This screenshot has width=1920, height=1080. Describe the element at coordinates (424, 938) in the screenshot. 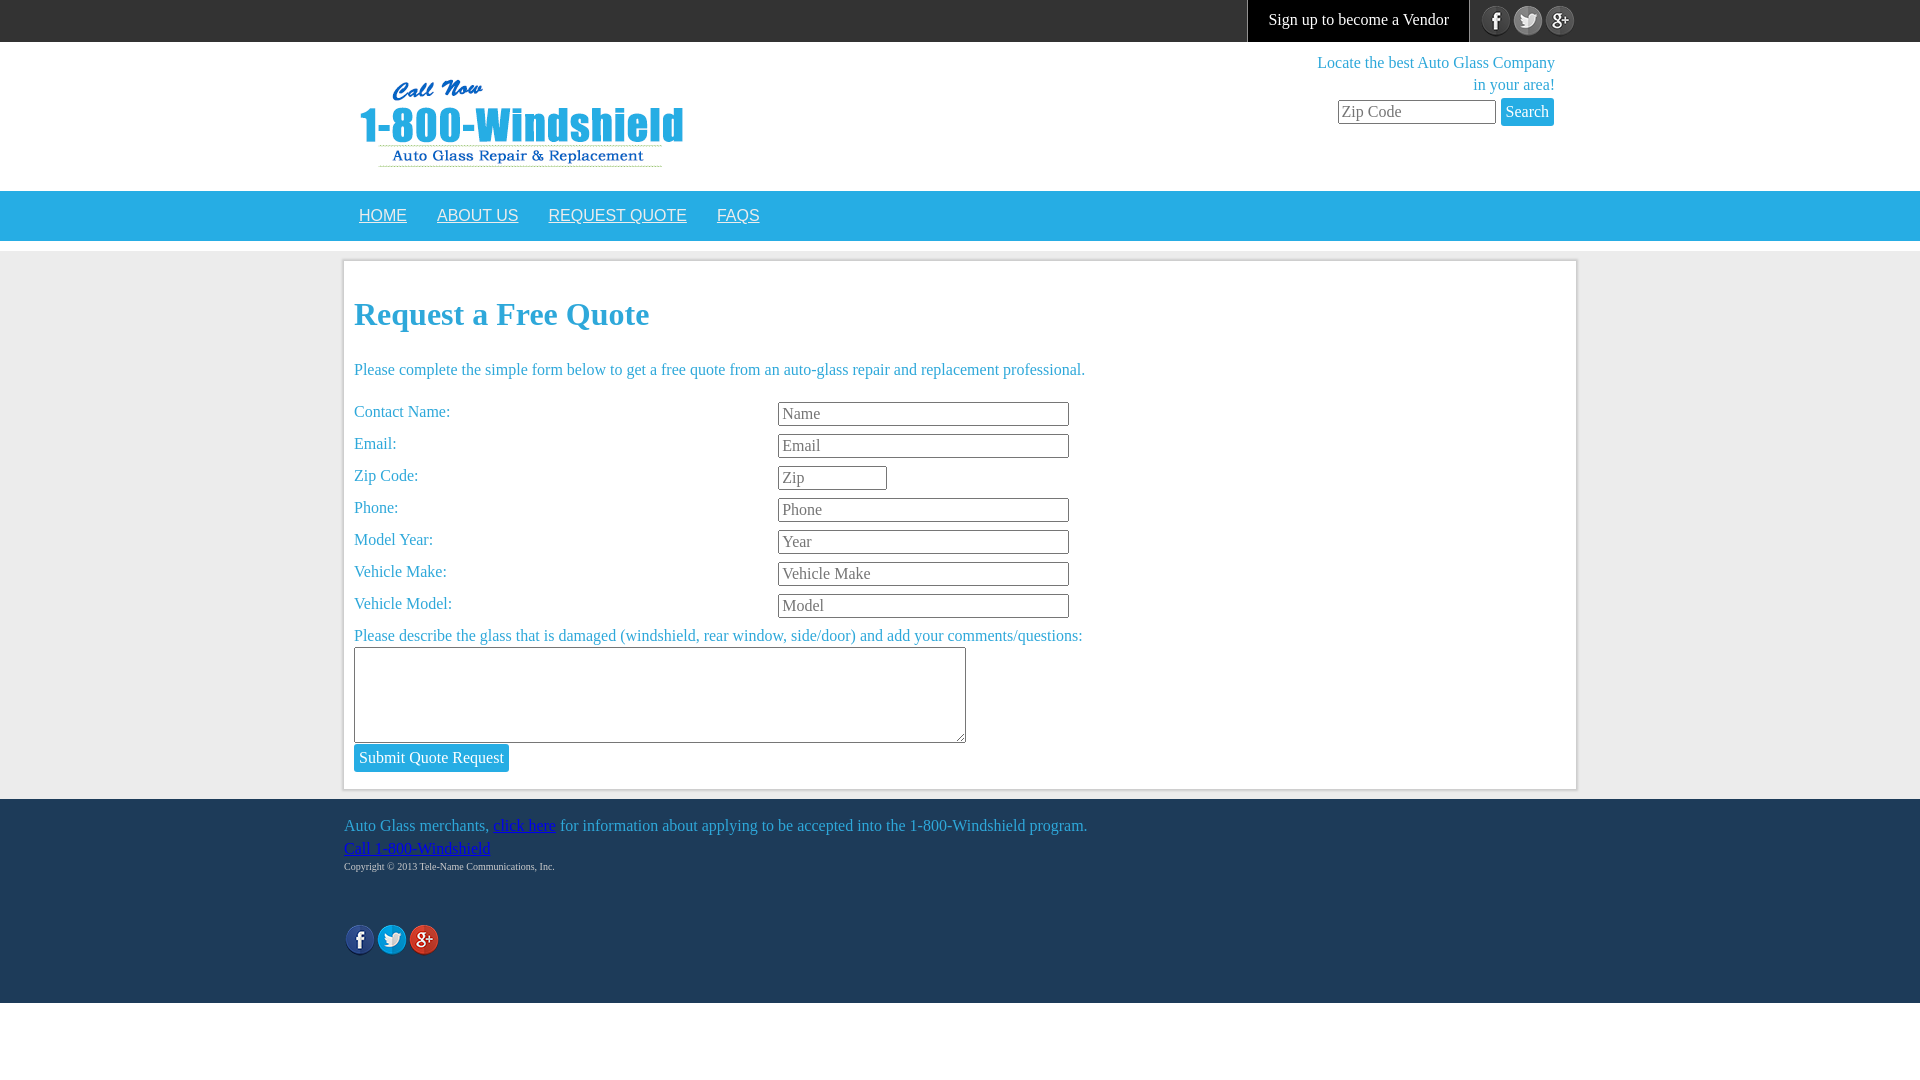

I see `Add us to your circle` at that location.